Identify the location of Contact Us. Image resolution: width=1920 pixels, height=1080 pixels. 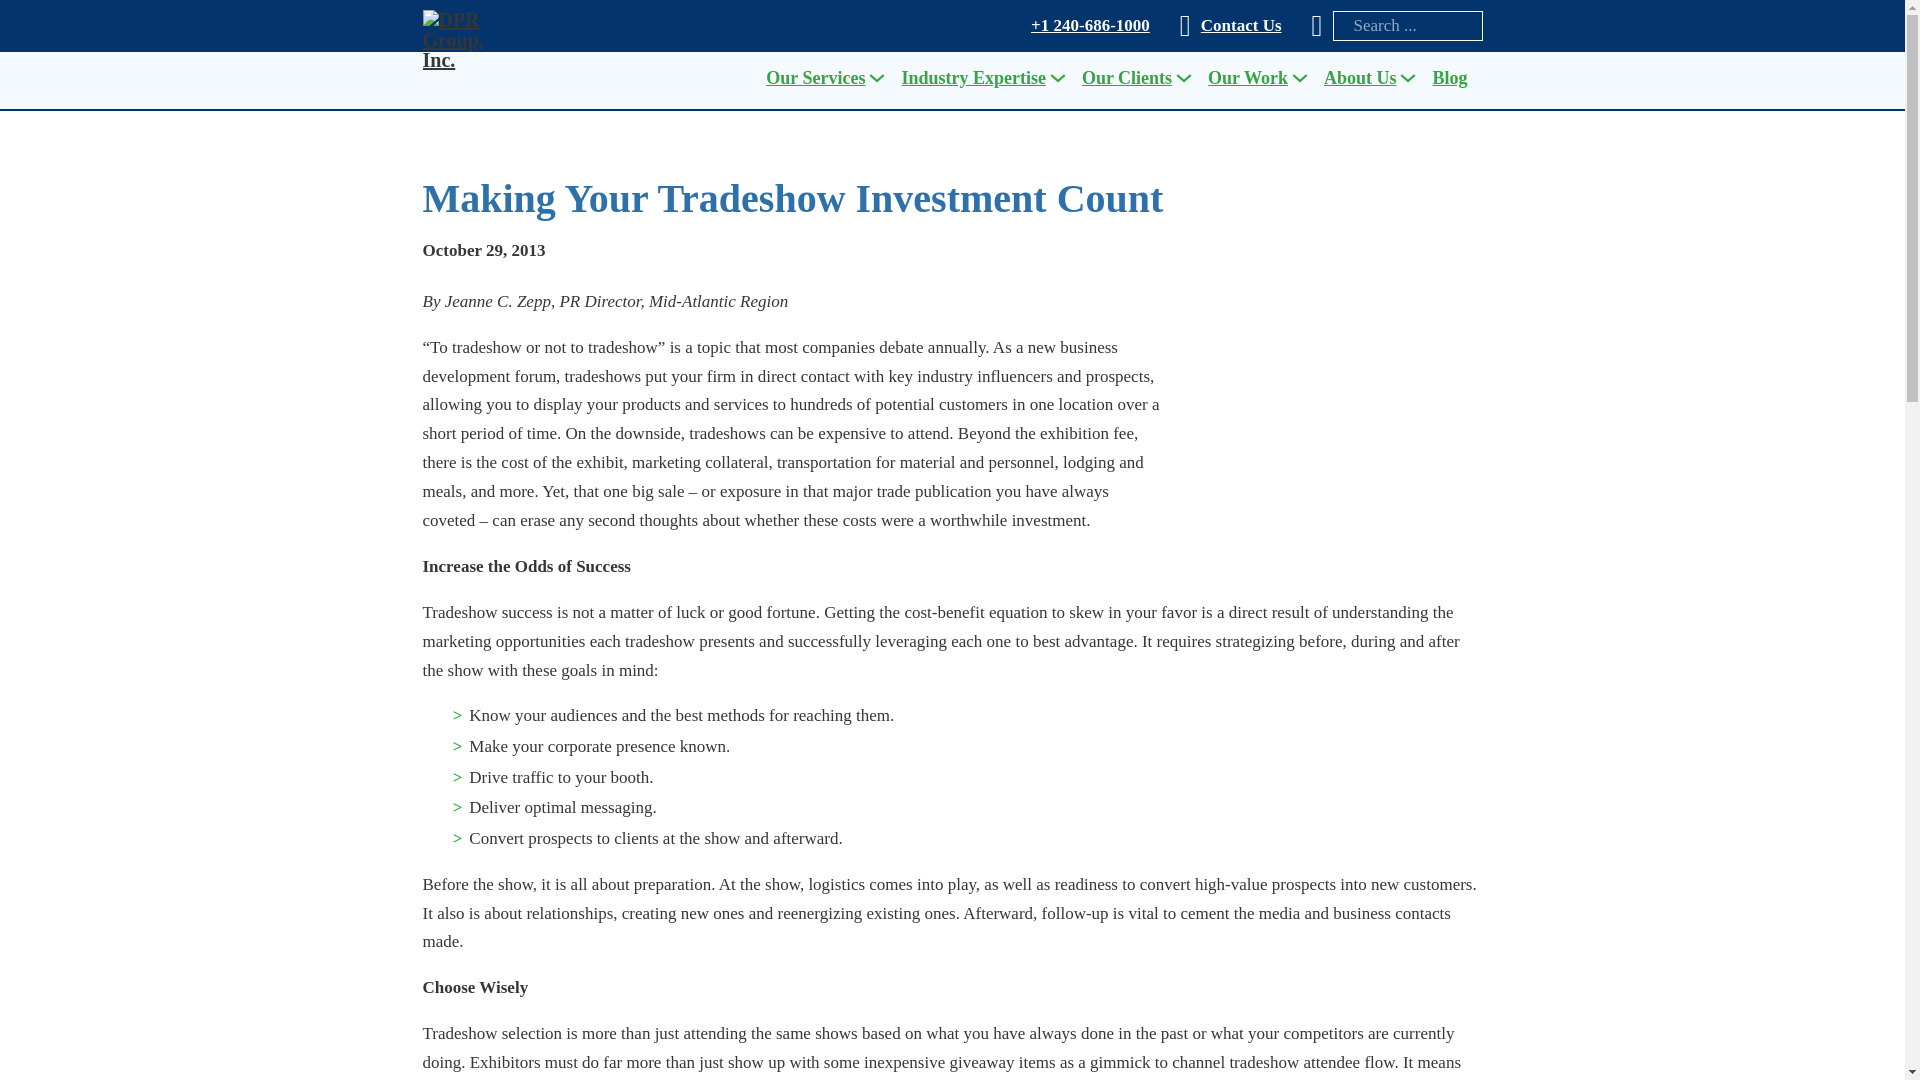
(1242, 26).